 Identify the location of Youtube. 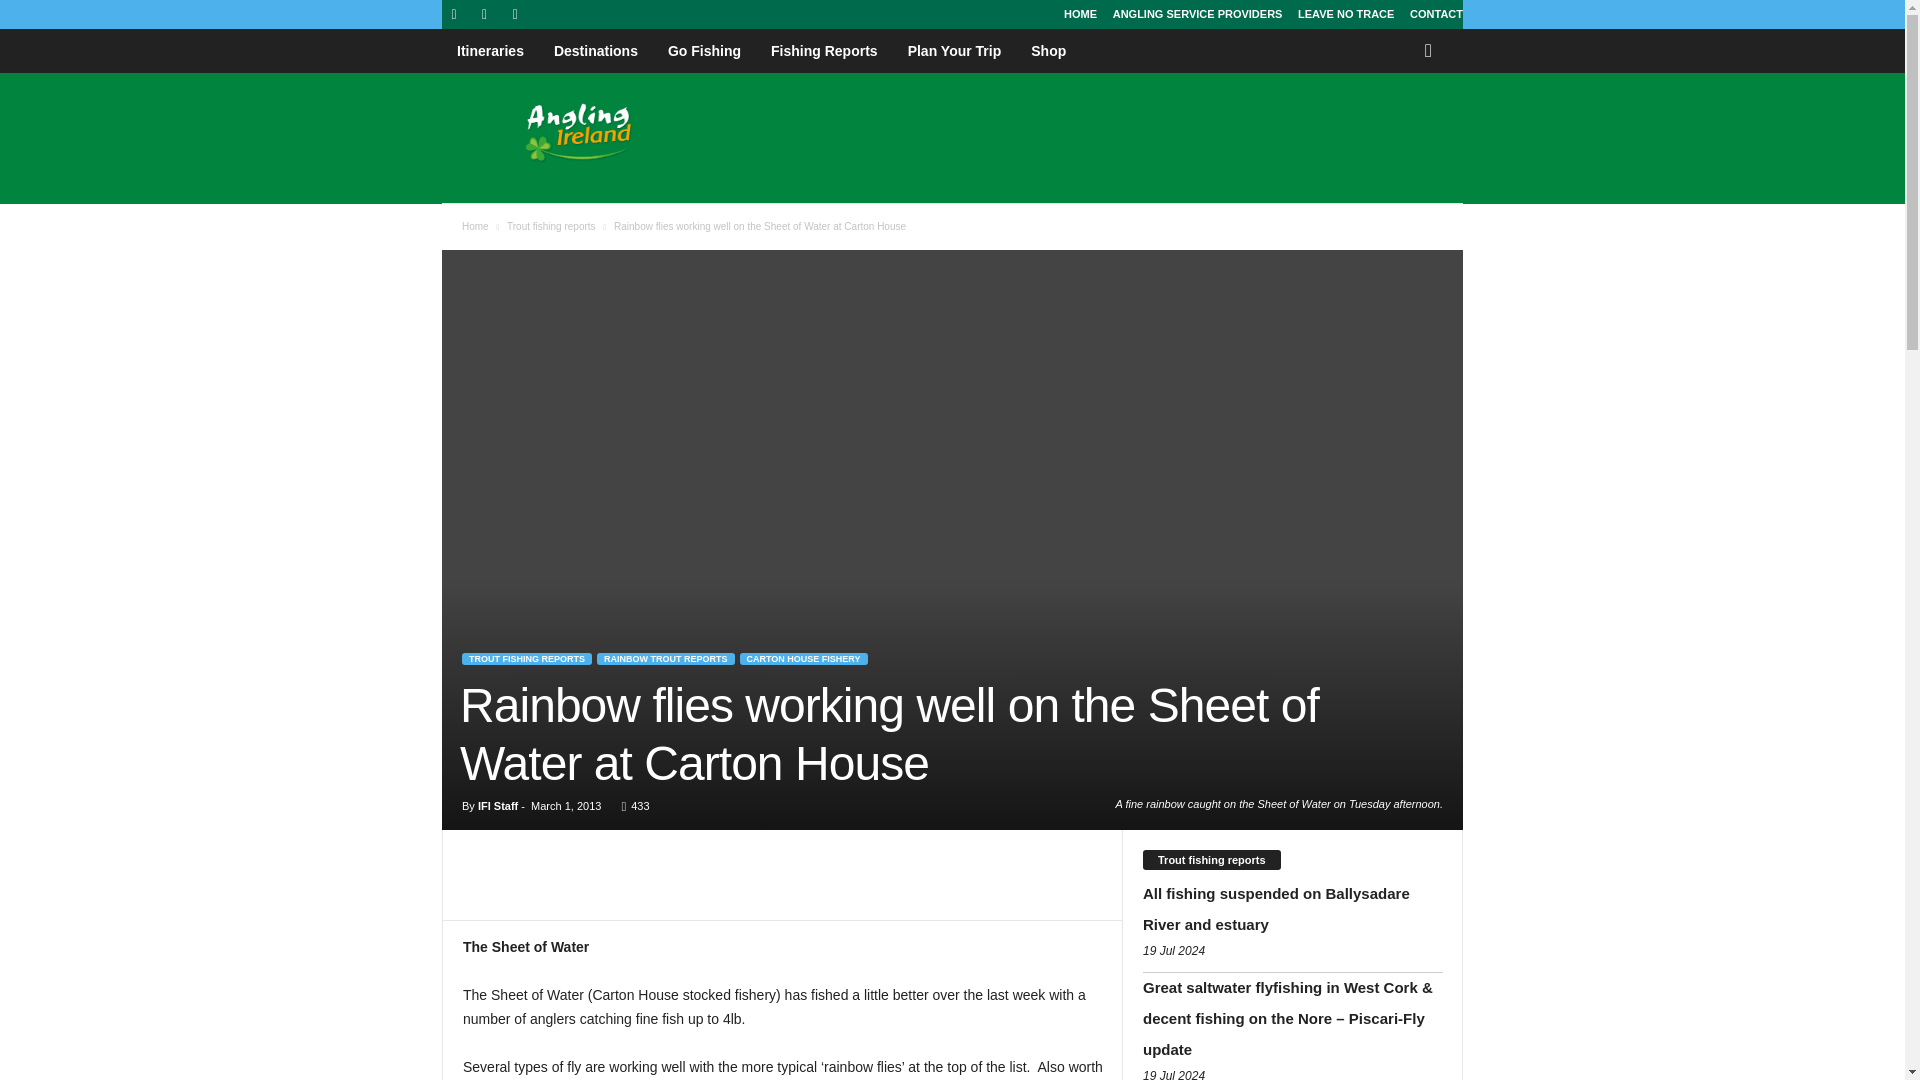
(514, 14).